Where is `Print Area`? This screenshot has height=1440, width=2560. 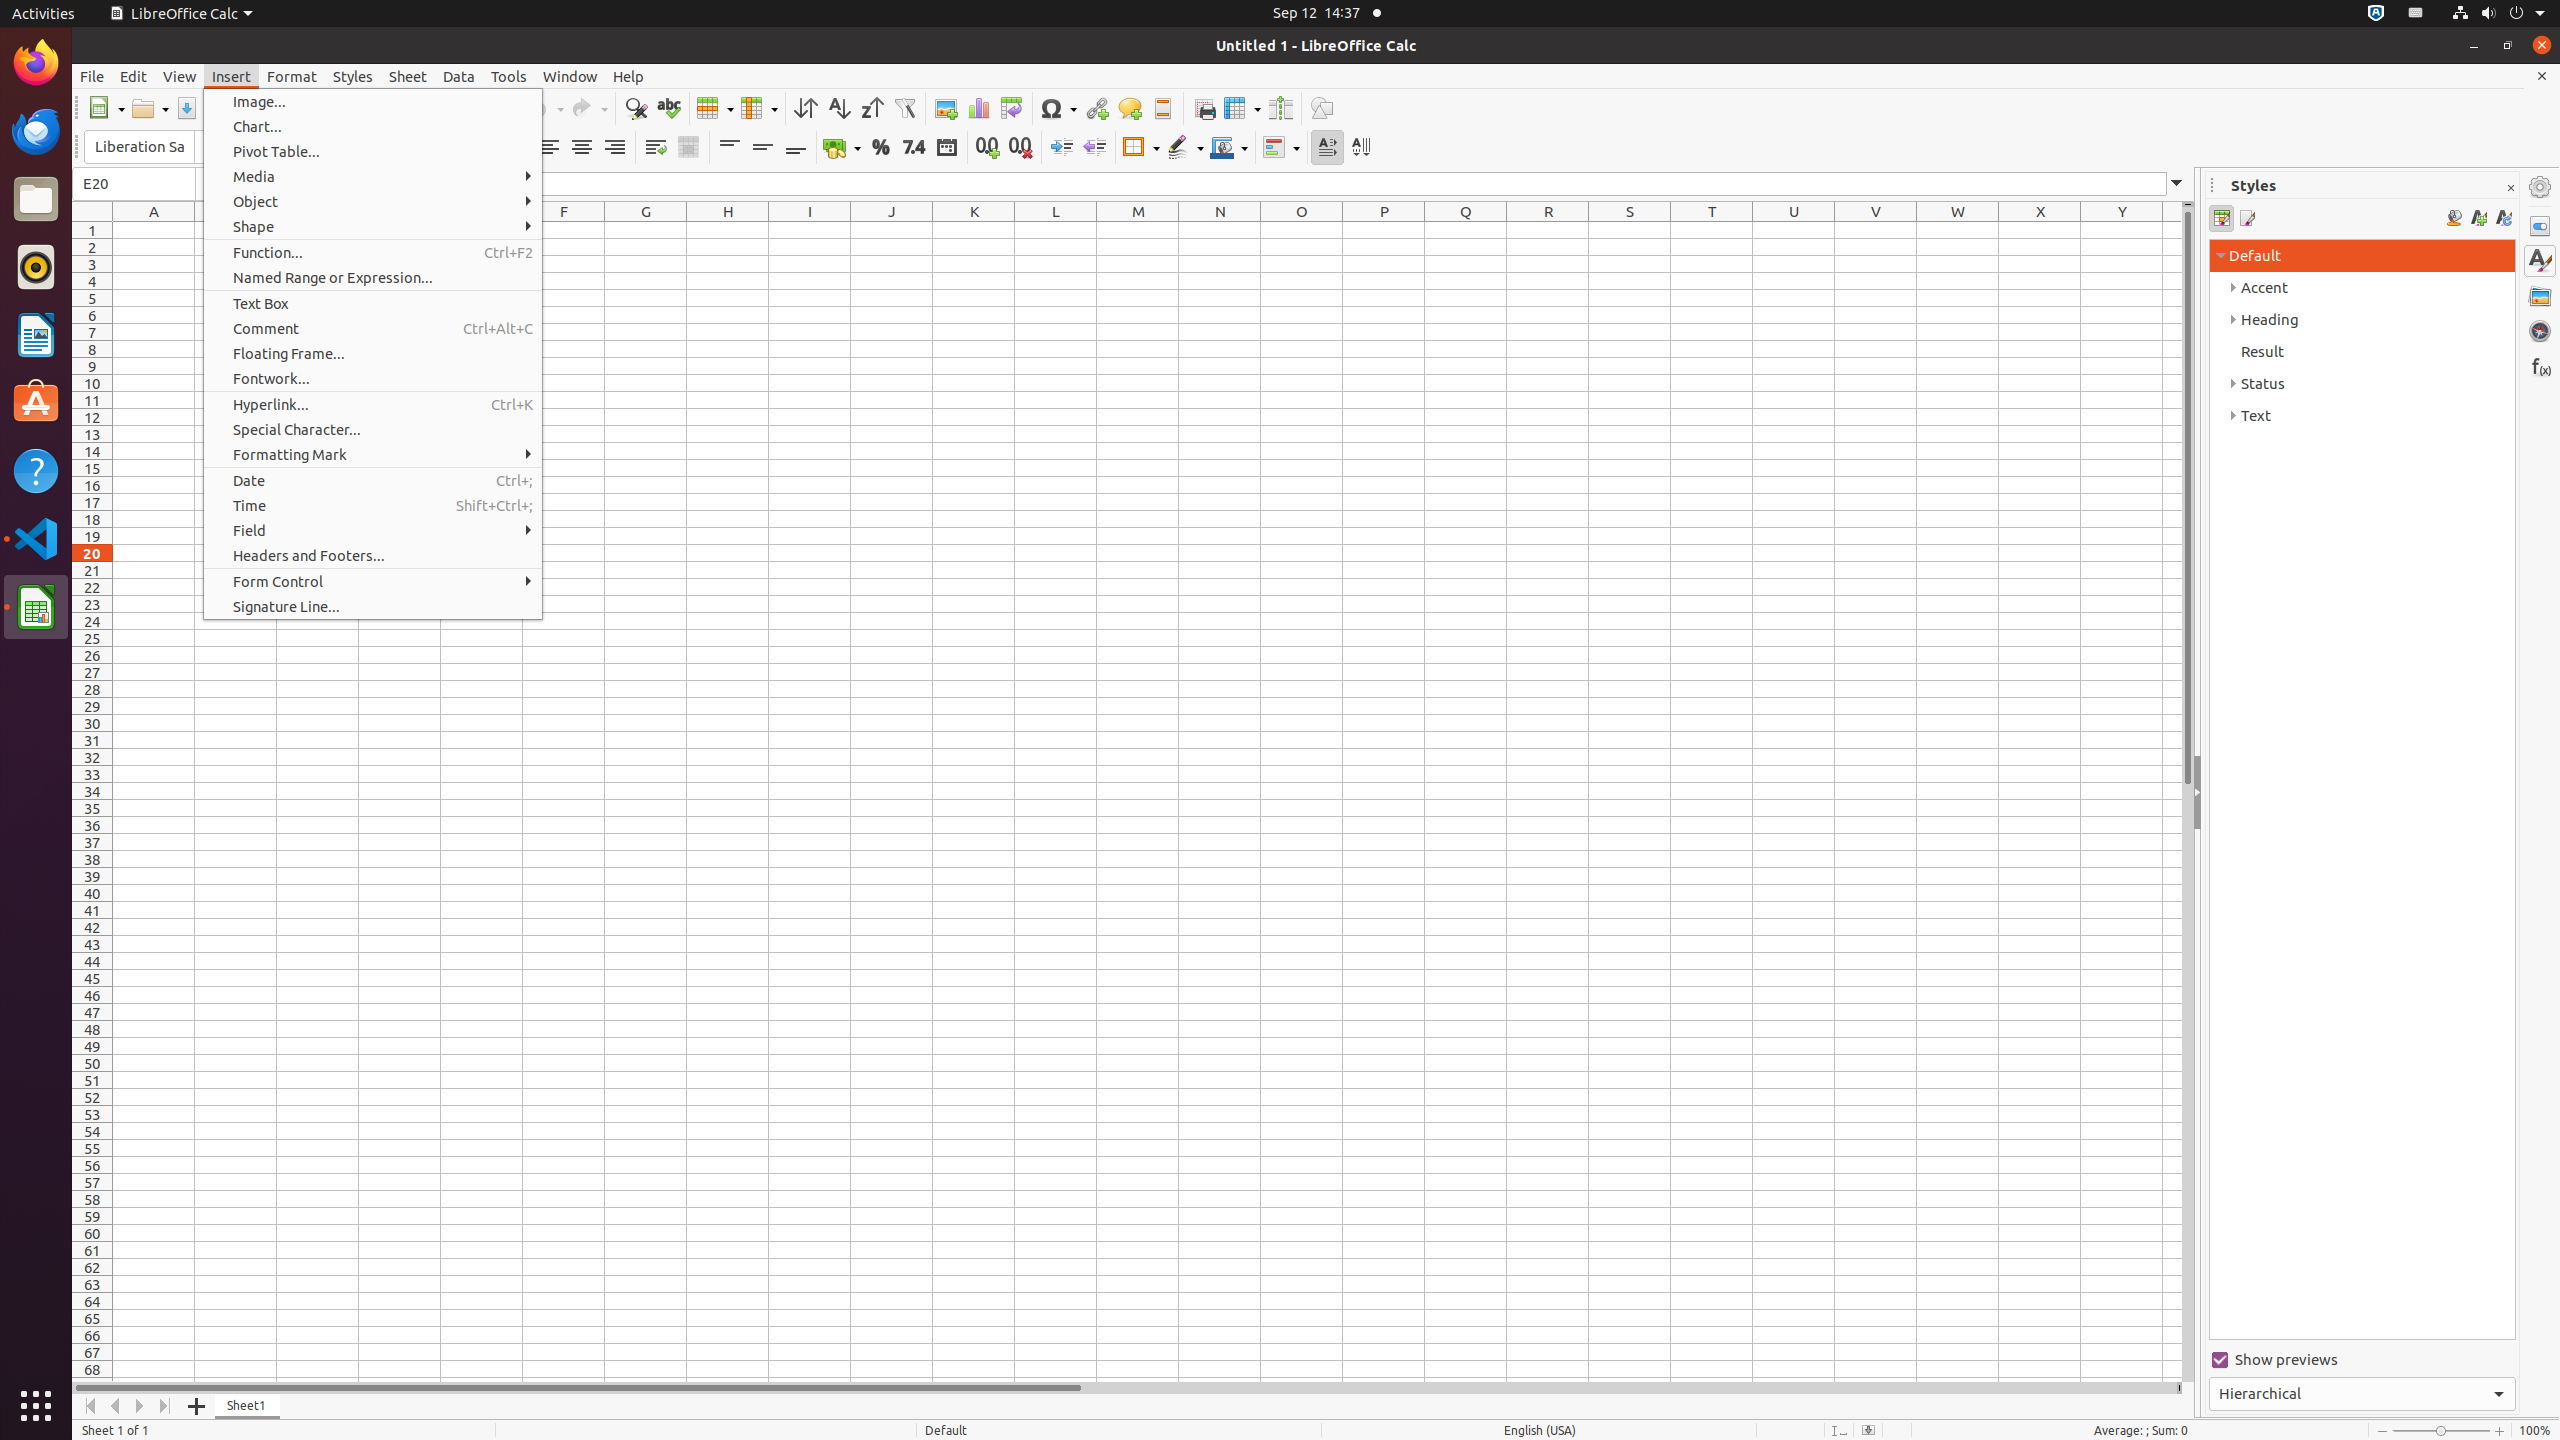 Print Area is located at coordinates (1204, 108).